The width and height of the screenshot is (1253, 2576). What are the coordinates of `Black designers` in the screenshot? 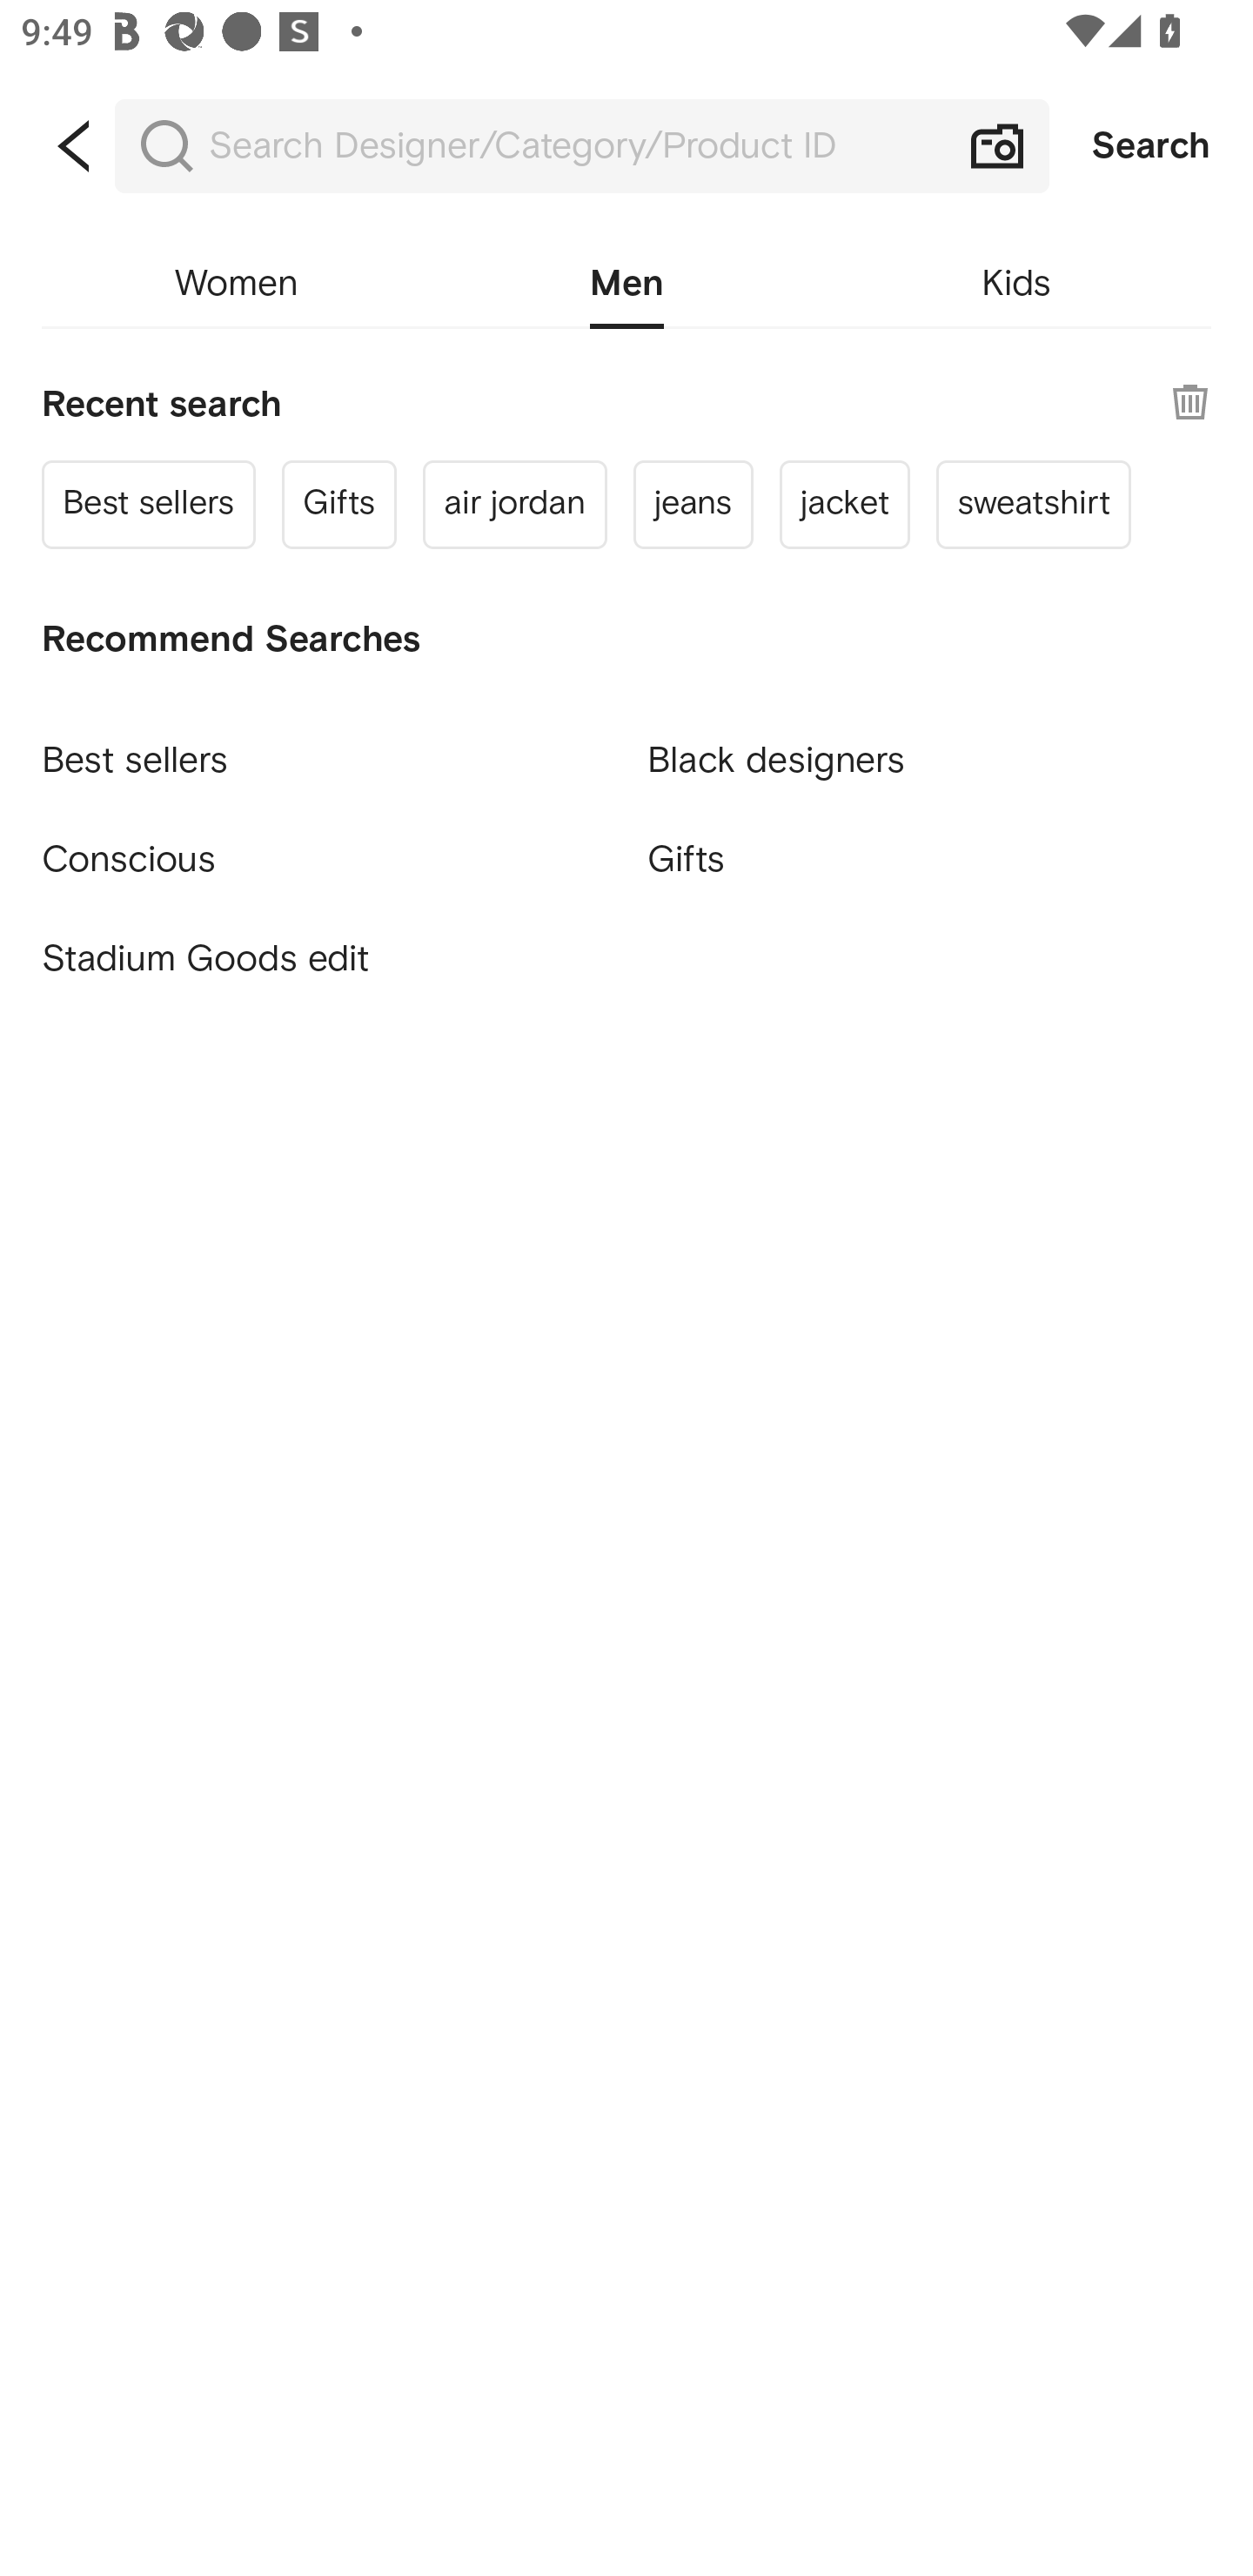 It's located at (929, 747).